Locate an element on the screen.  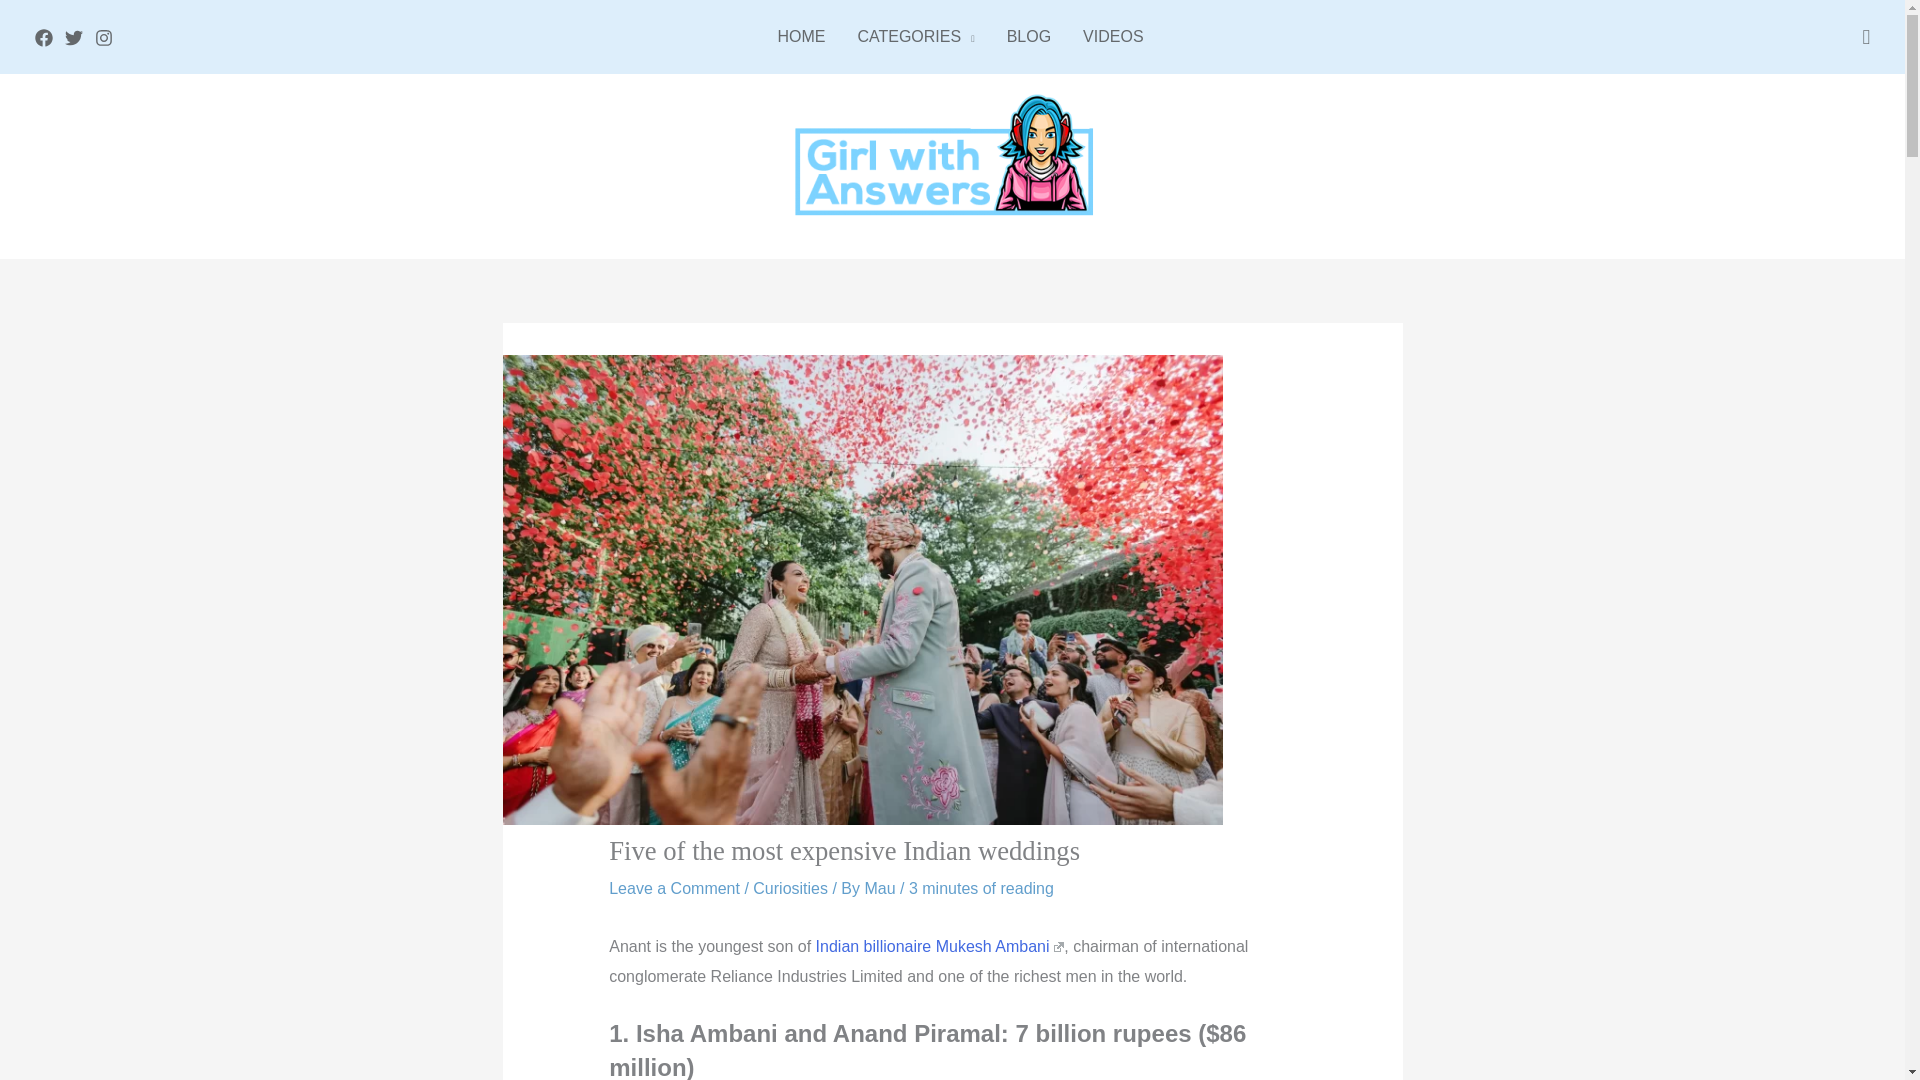
BLOG is located at coordinates (1028, 37).